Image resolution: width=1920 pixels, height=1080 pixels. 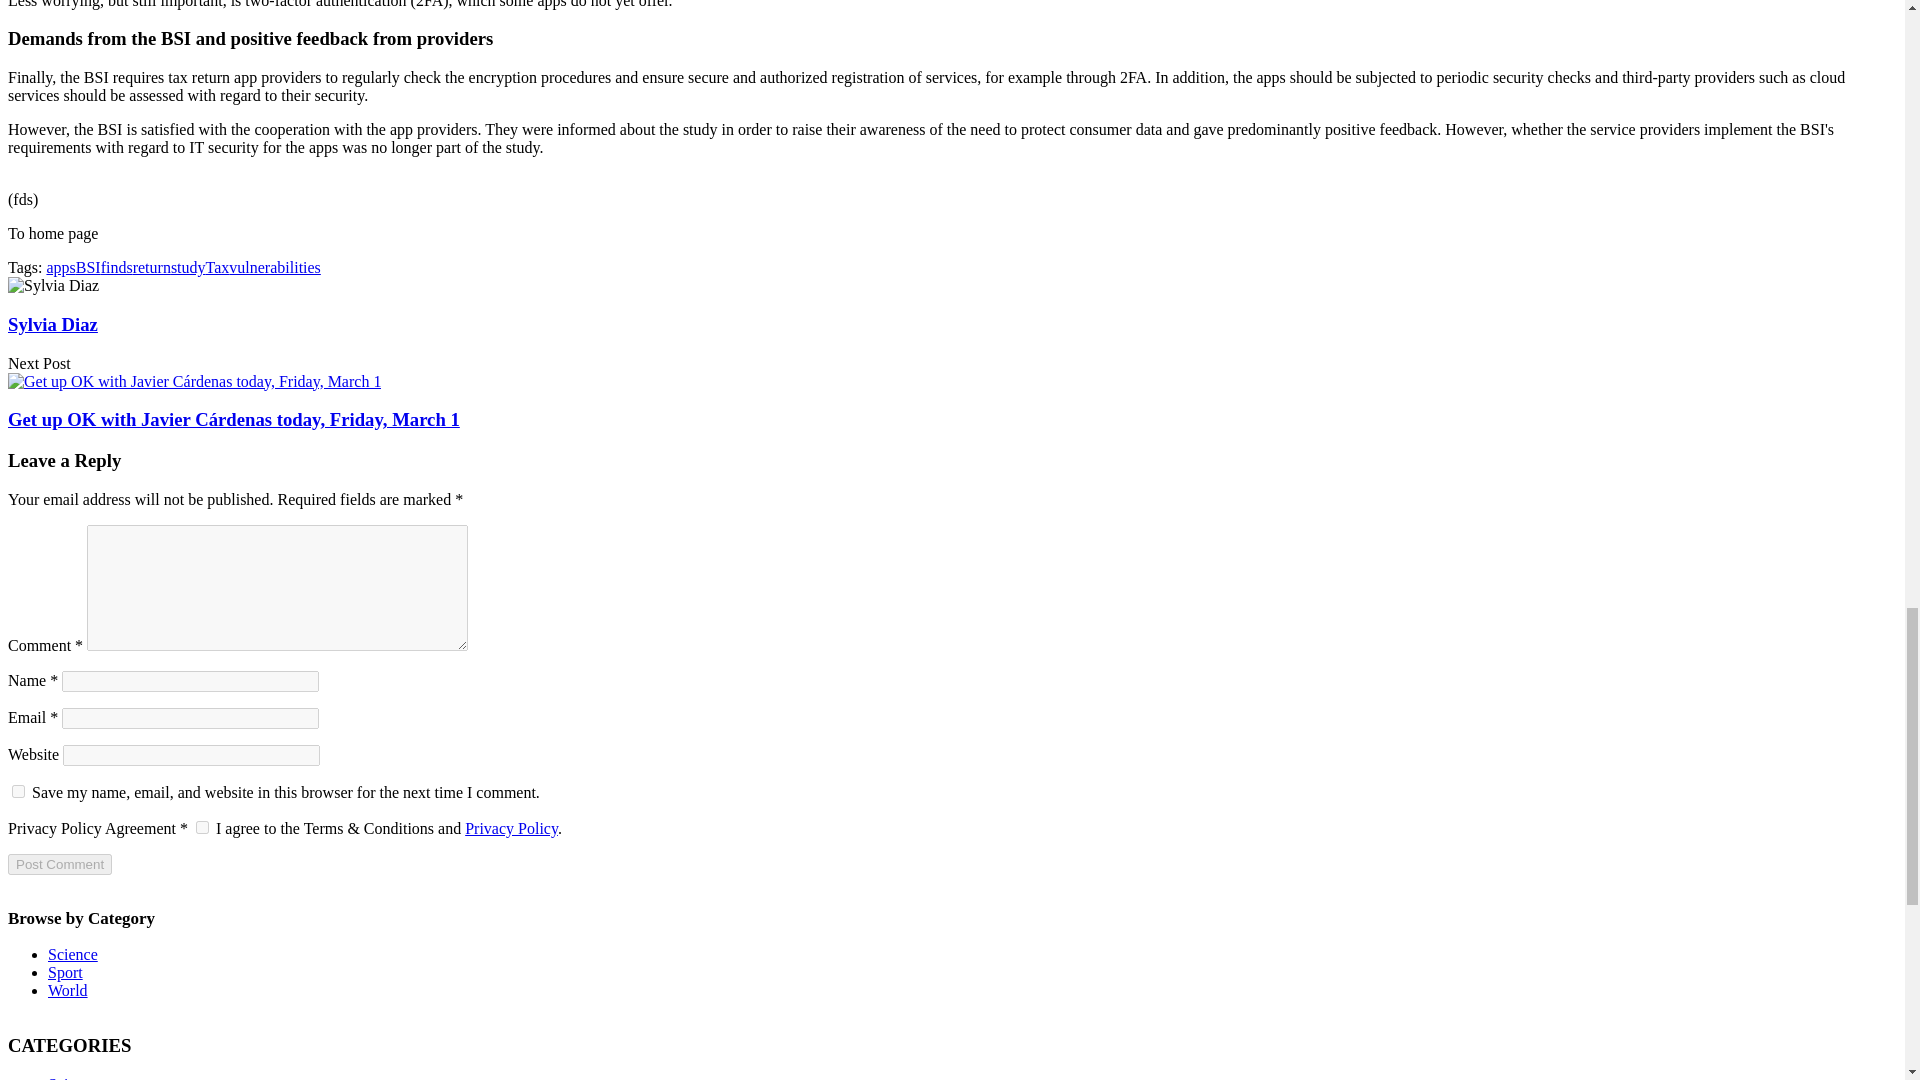 What do you see at coordinates (60, 268) in the screenshot?
I see `apps` at bounding box center [60, 268].